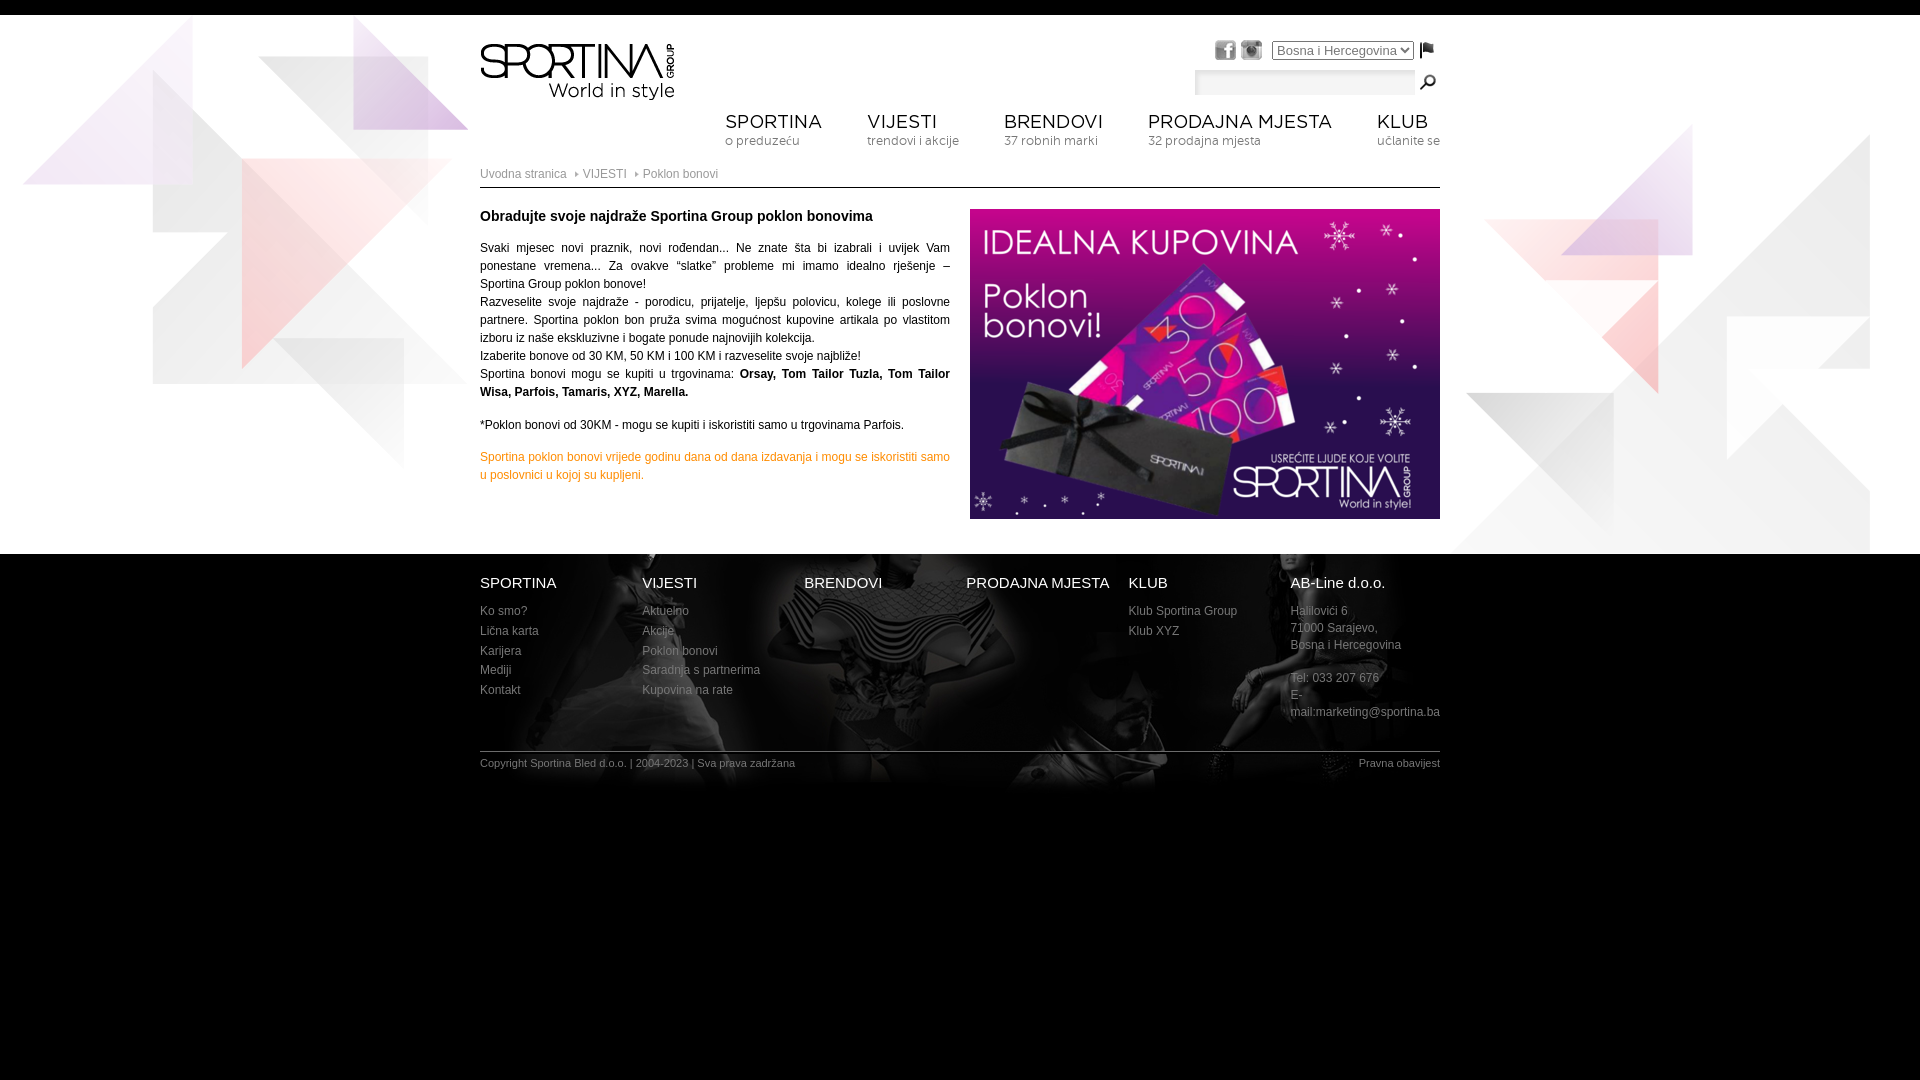 This screenshot has width=1920, height=1080. I want to click on VIJESTI
trendovi i akcije, so click(913, 138).